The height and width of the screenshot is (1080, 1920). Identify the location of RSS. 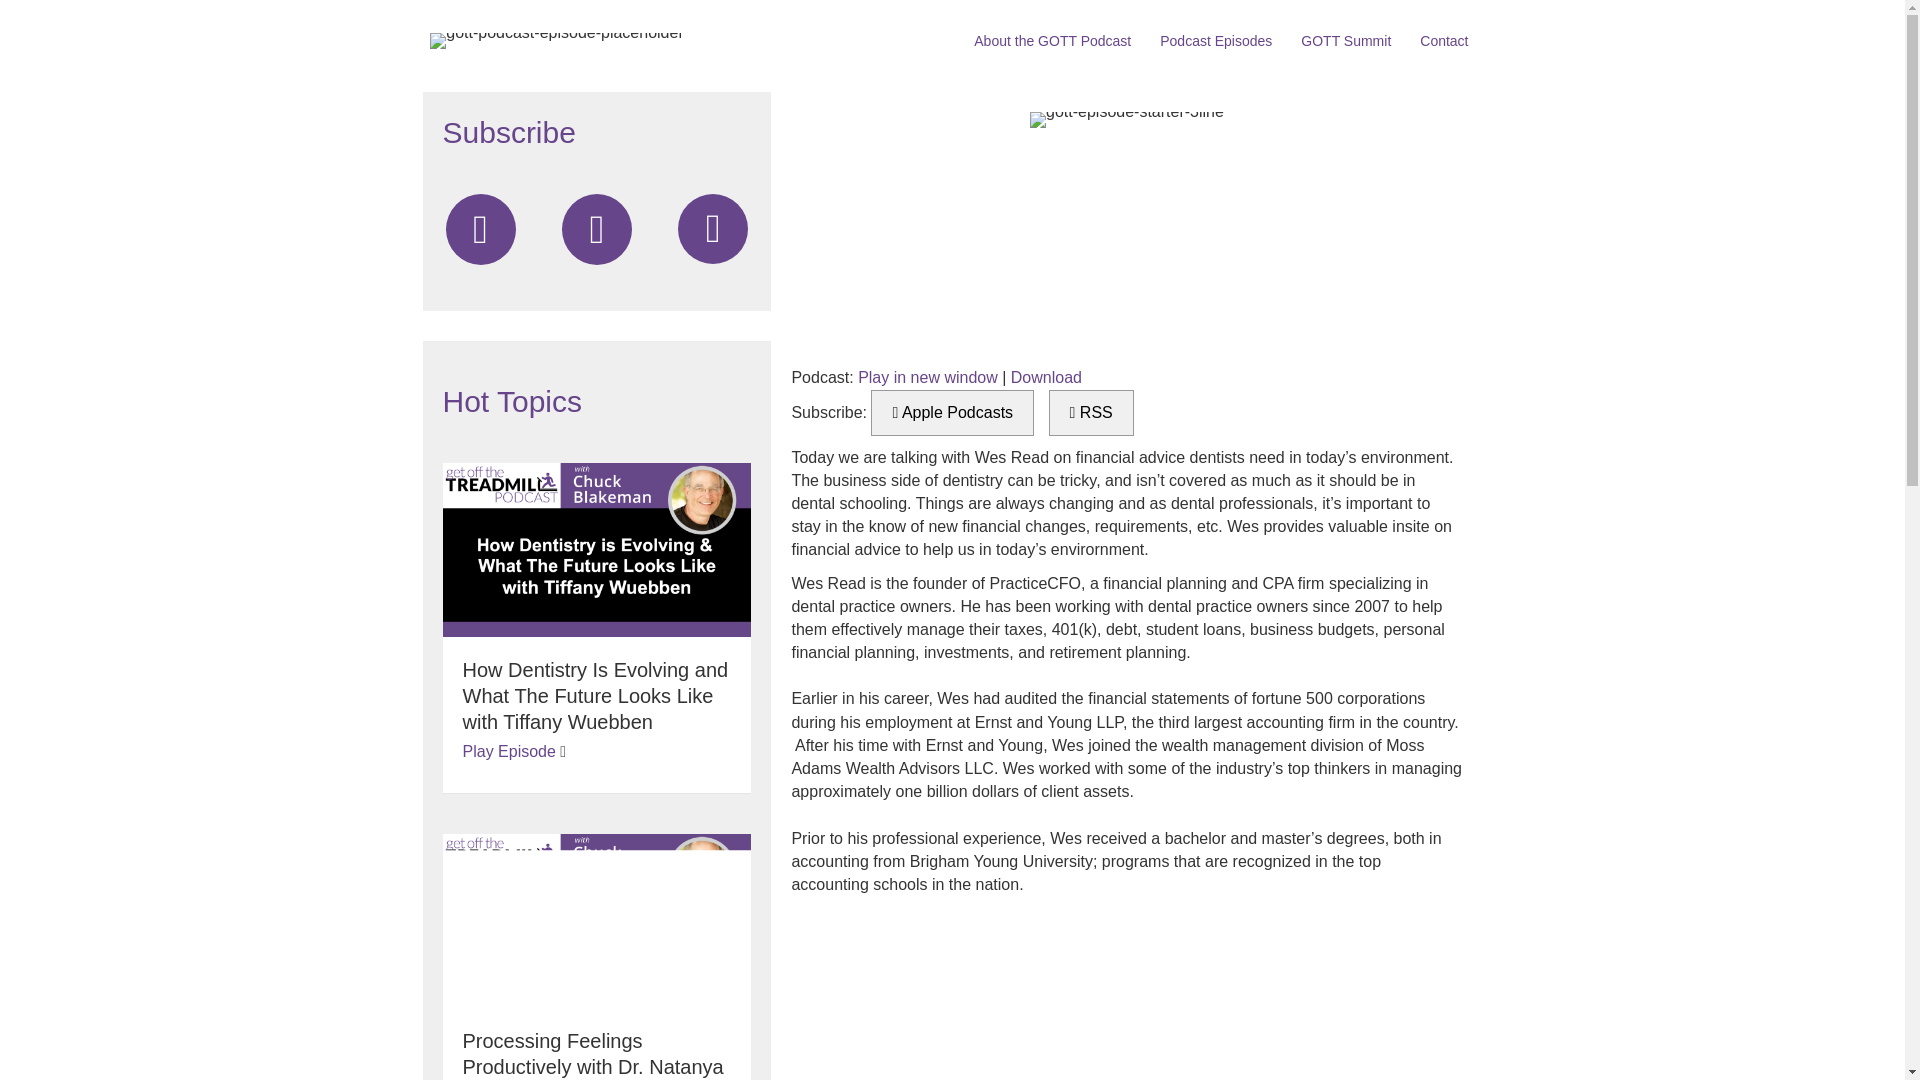
(1091, 412).